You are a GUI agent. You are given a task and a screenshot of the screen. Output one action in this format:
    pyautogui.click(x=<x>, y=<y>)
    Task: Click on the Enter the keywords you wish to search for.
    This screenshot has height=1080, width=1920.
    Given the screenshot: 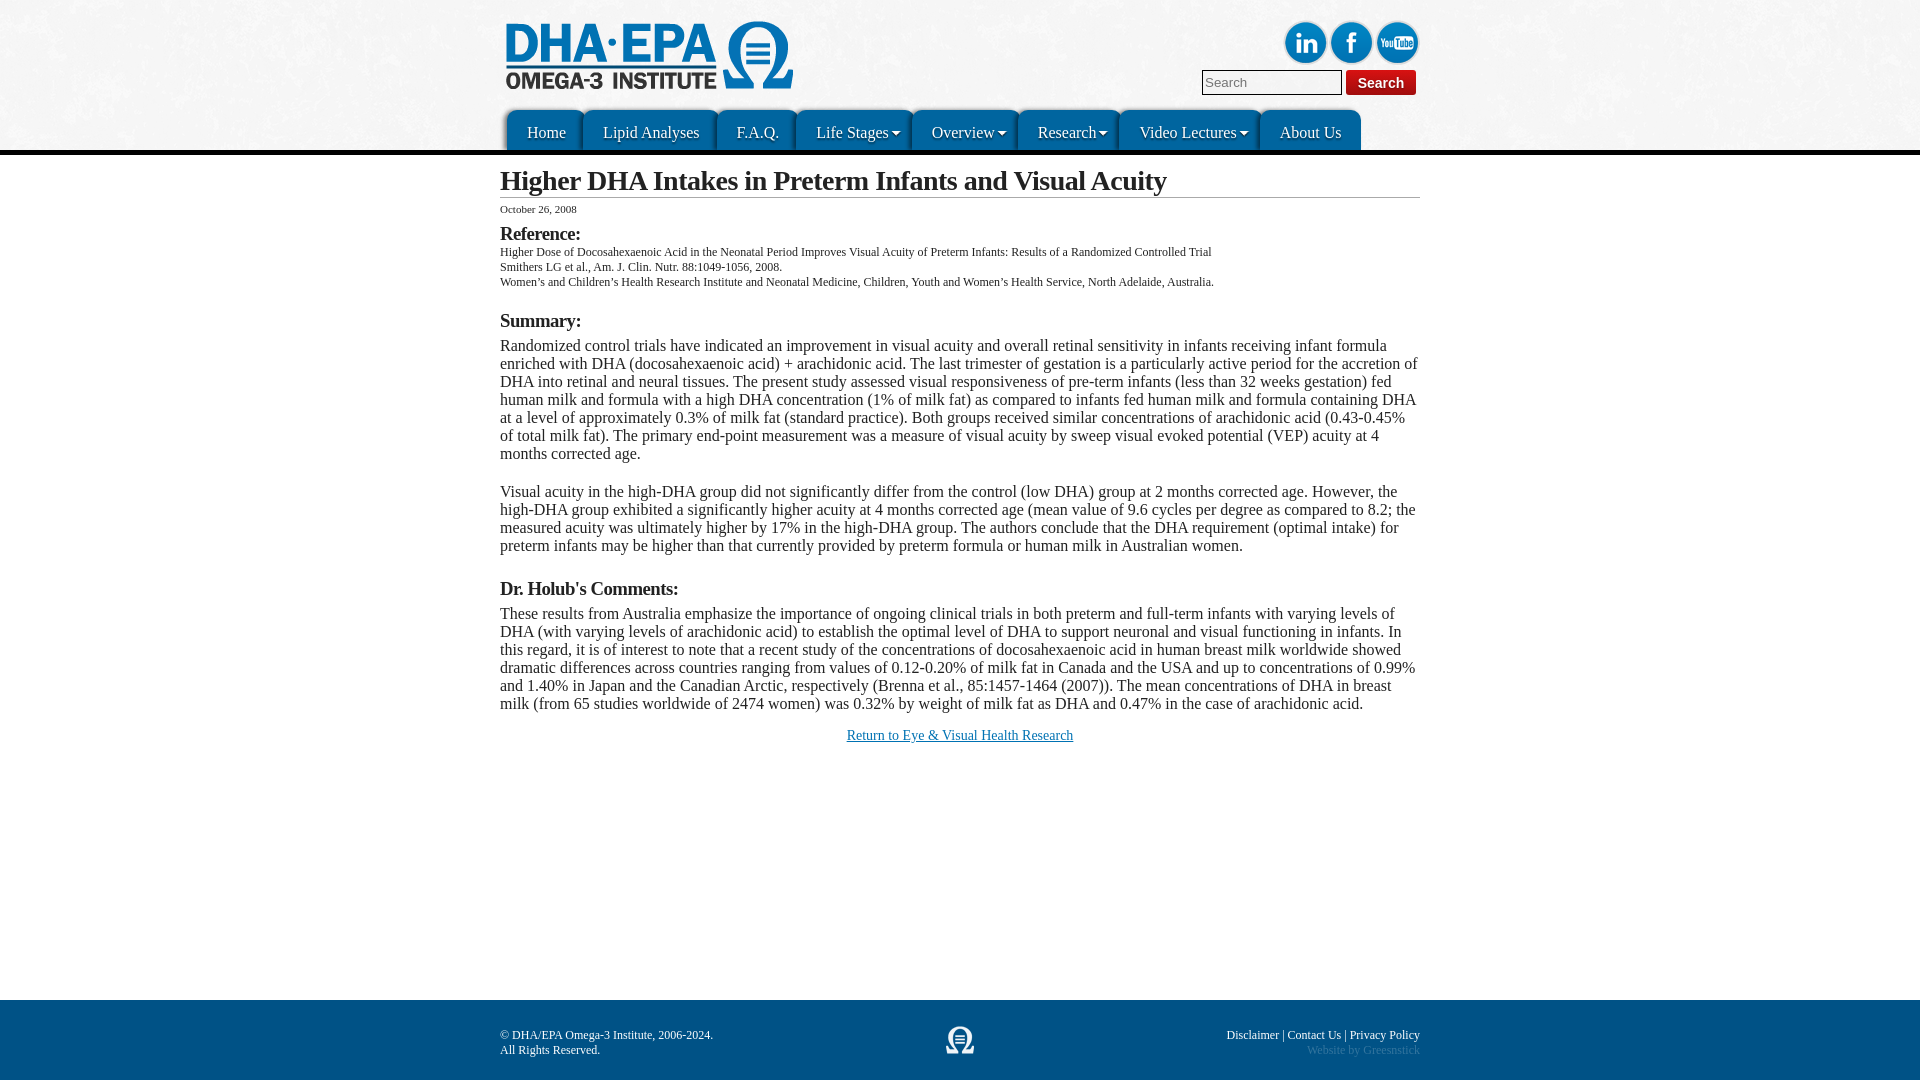 What is the action you would take?
    pyautogui.click(x=1272, y=82)
    